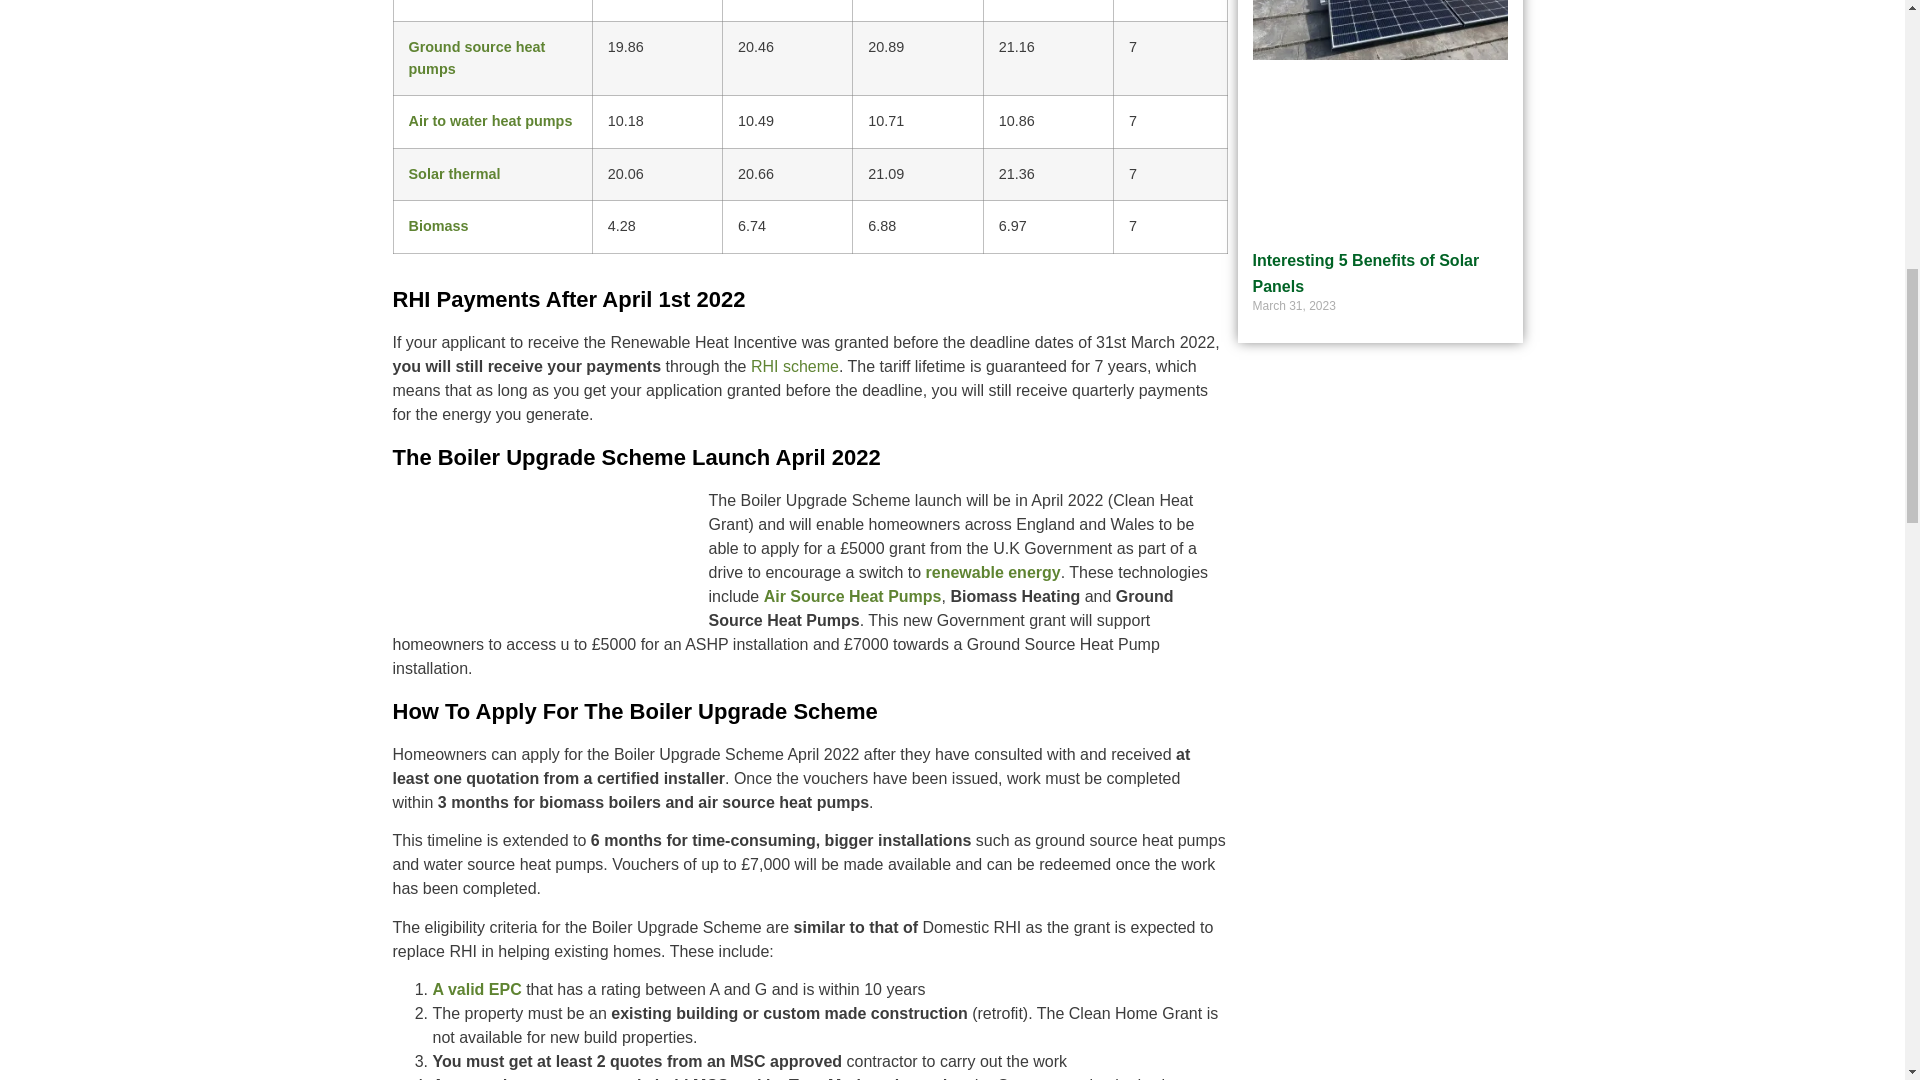 The width and height of the screenshot is (1920, 1080). What do you see at coordinates (993, 572) in the screenshot?
I see `renewable energy` at bounding box center [993, 572].